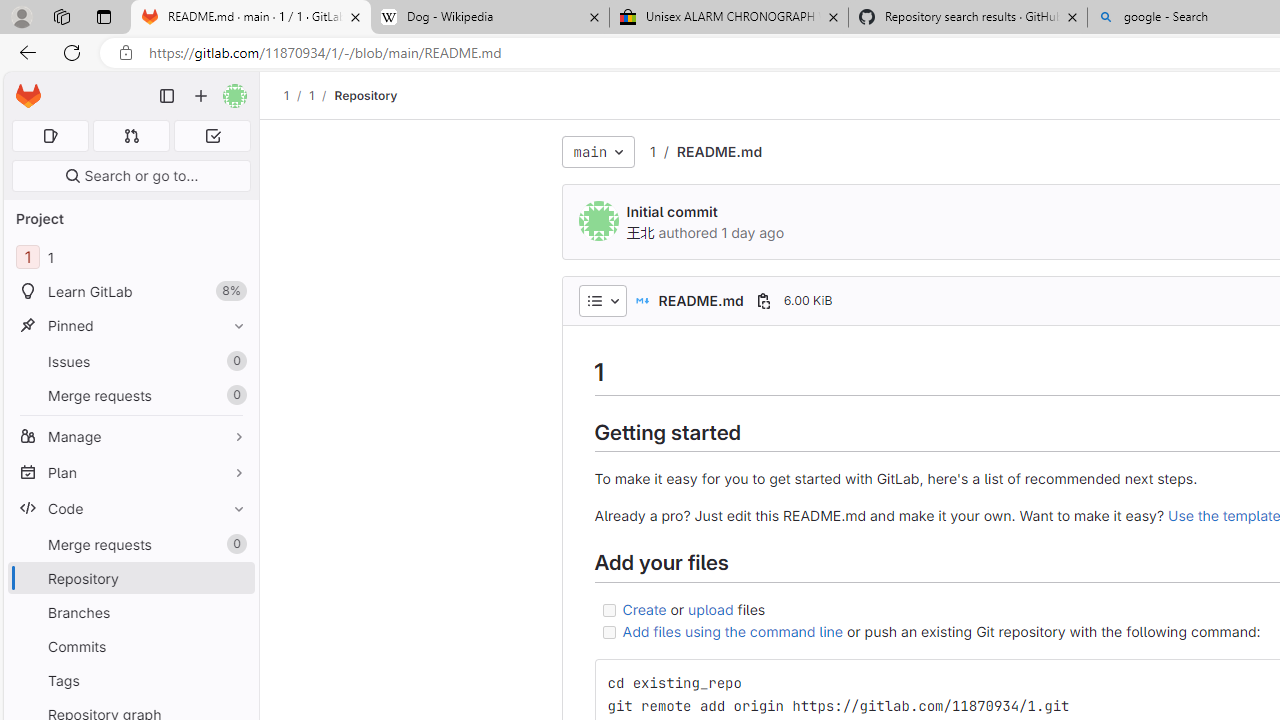 The height and width of the screenshot is (720, 1280). I want to click on Assigned issues 0, so click(50, 136).